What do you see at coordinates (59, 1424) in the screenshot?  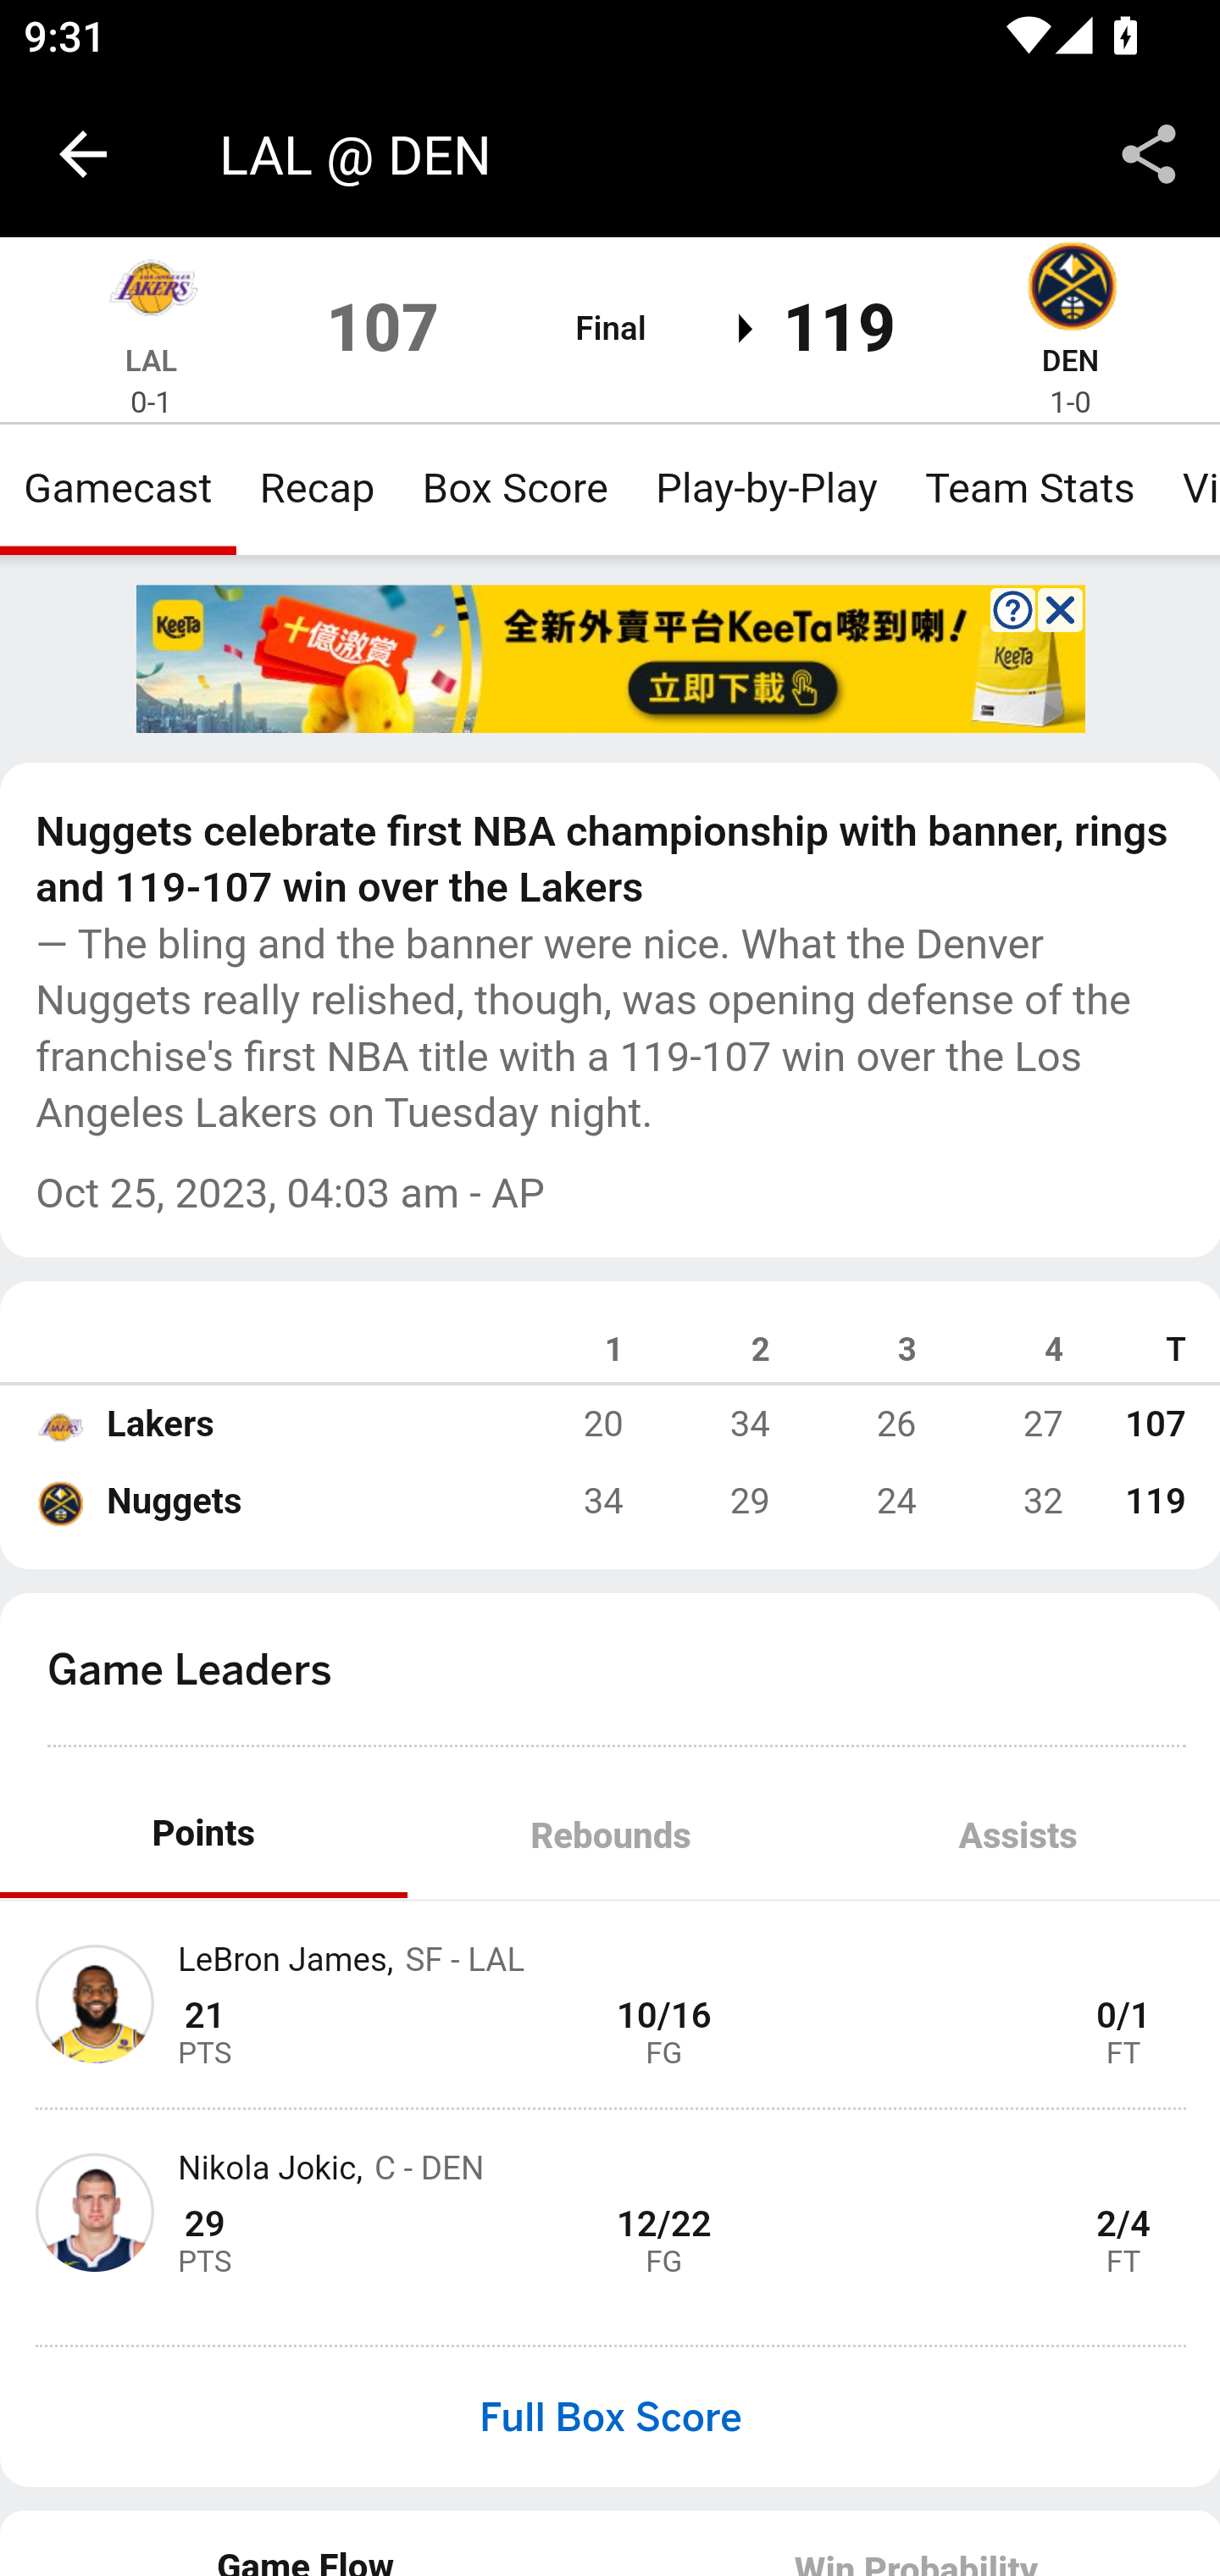 I see `Los Angeles Lakers` at bounding box center [59, 1424].